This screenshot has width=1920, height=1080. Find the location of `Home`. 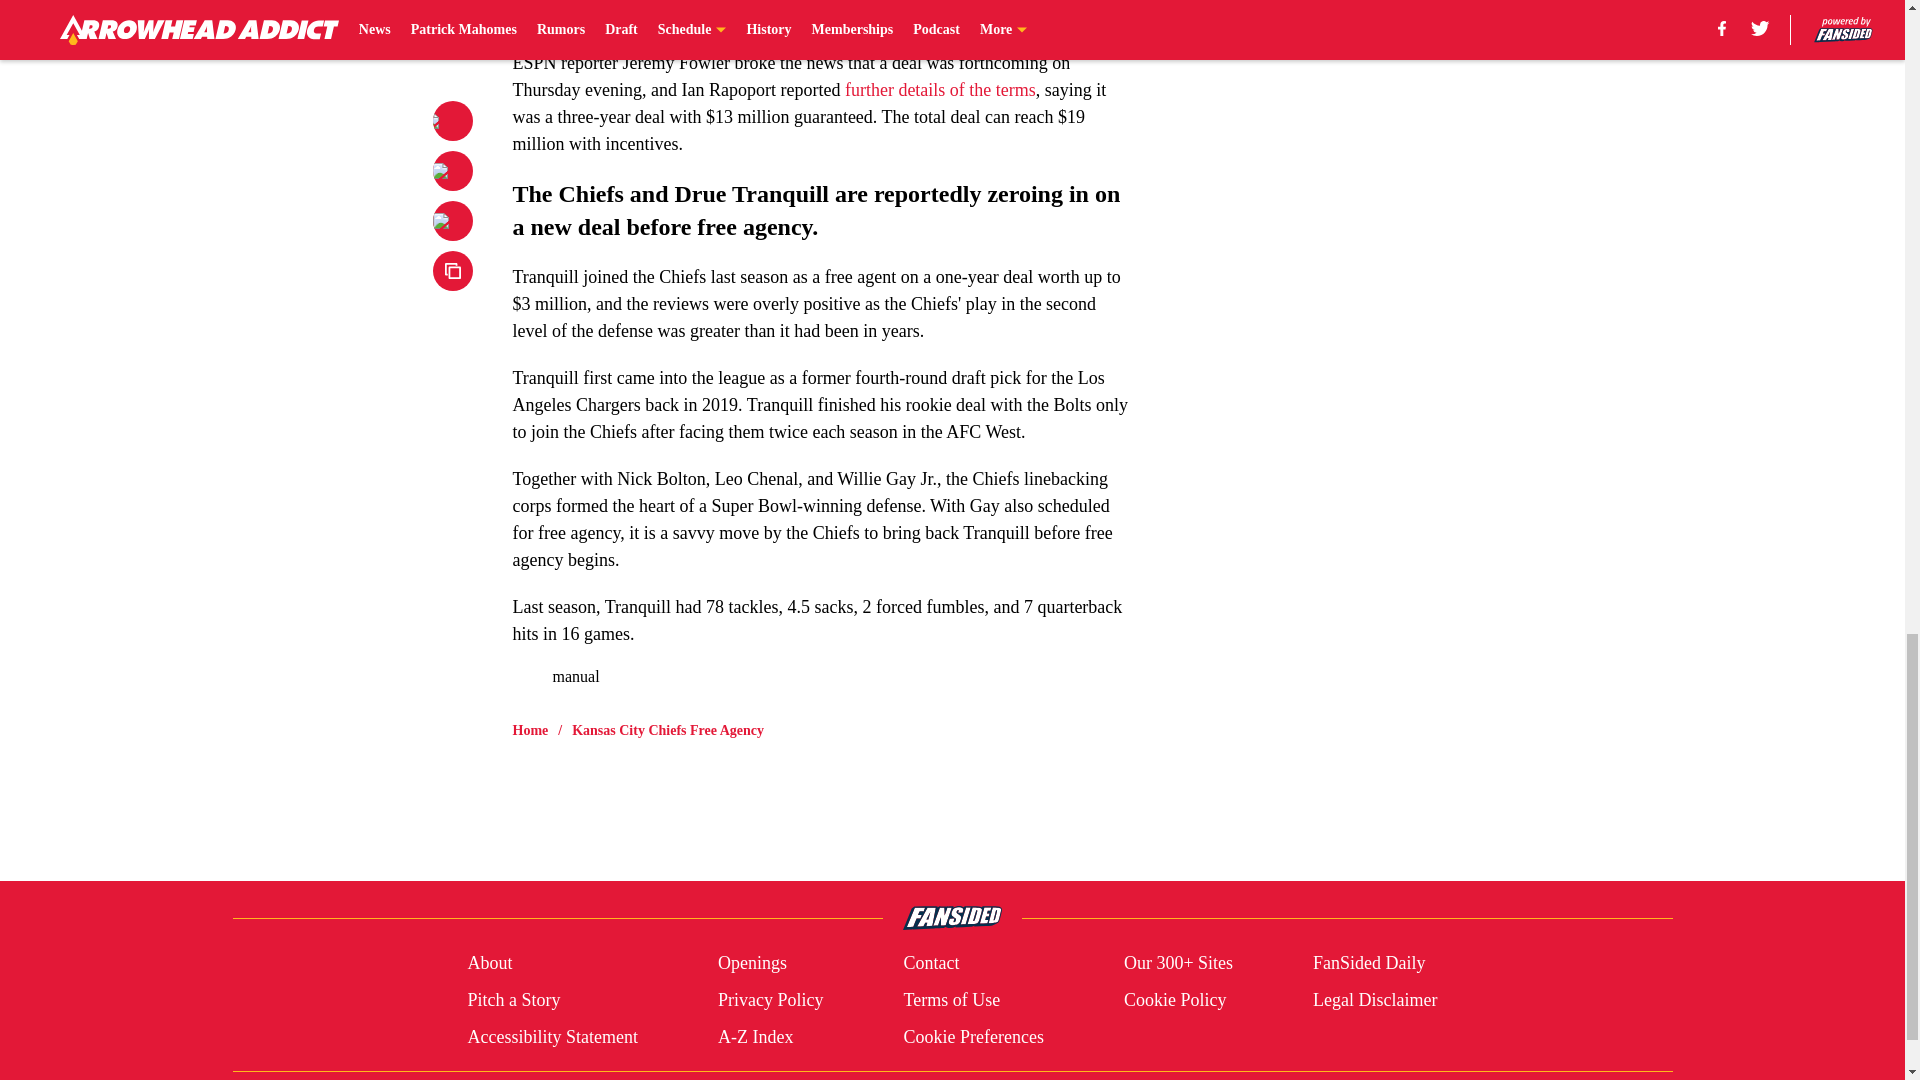

Home is located at coordinates (530, 730).